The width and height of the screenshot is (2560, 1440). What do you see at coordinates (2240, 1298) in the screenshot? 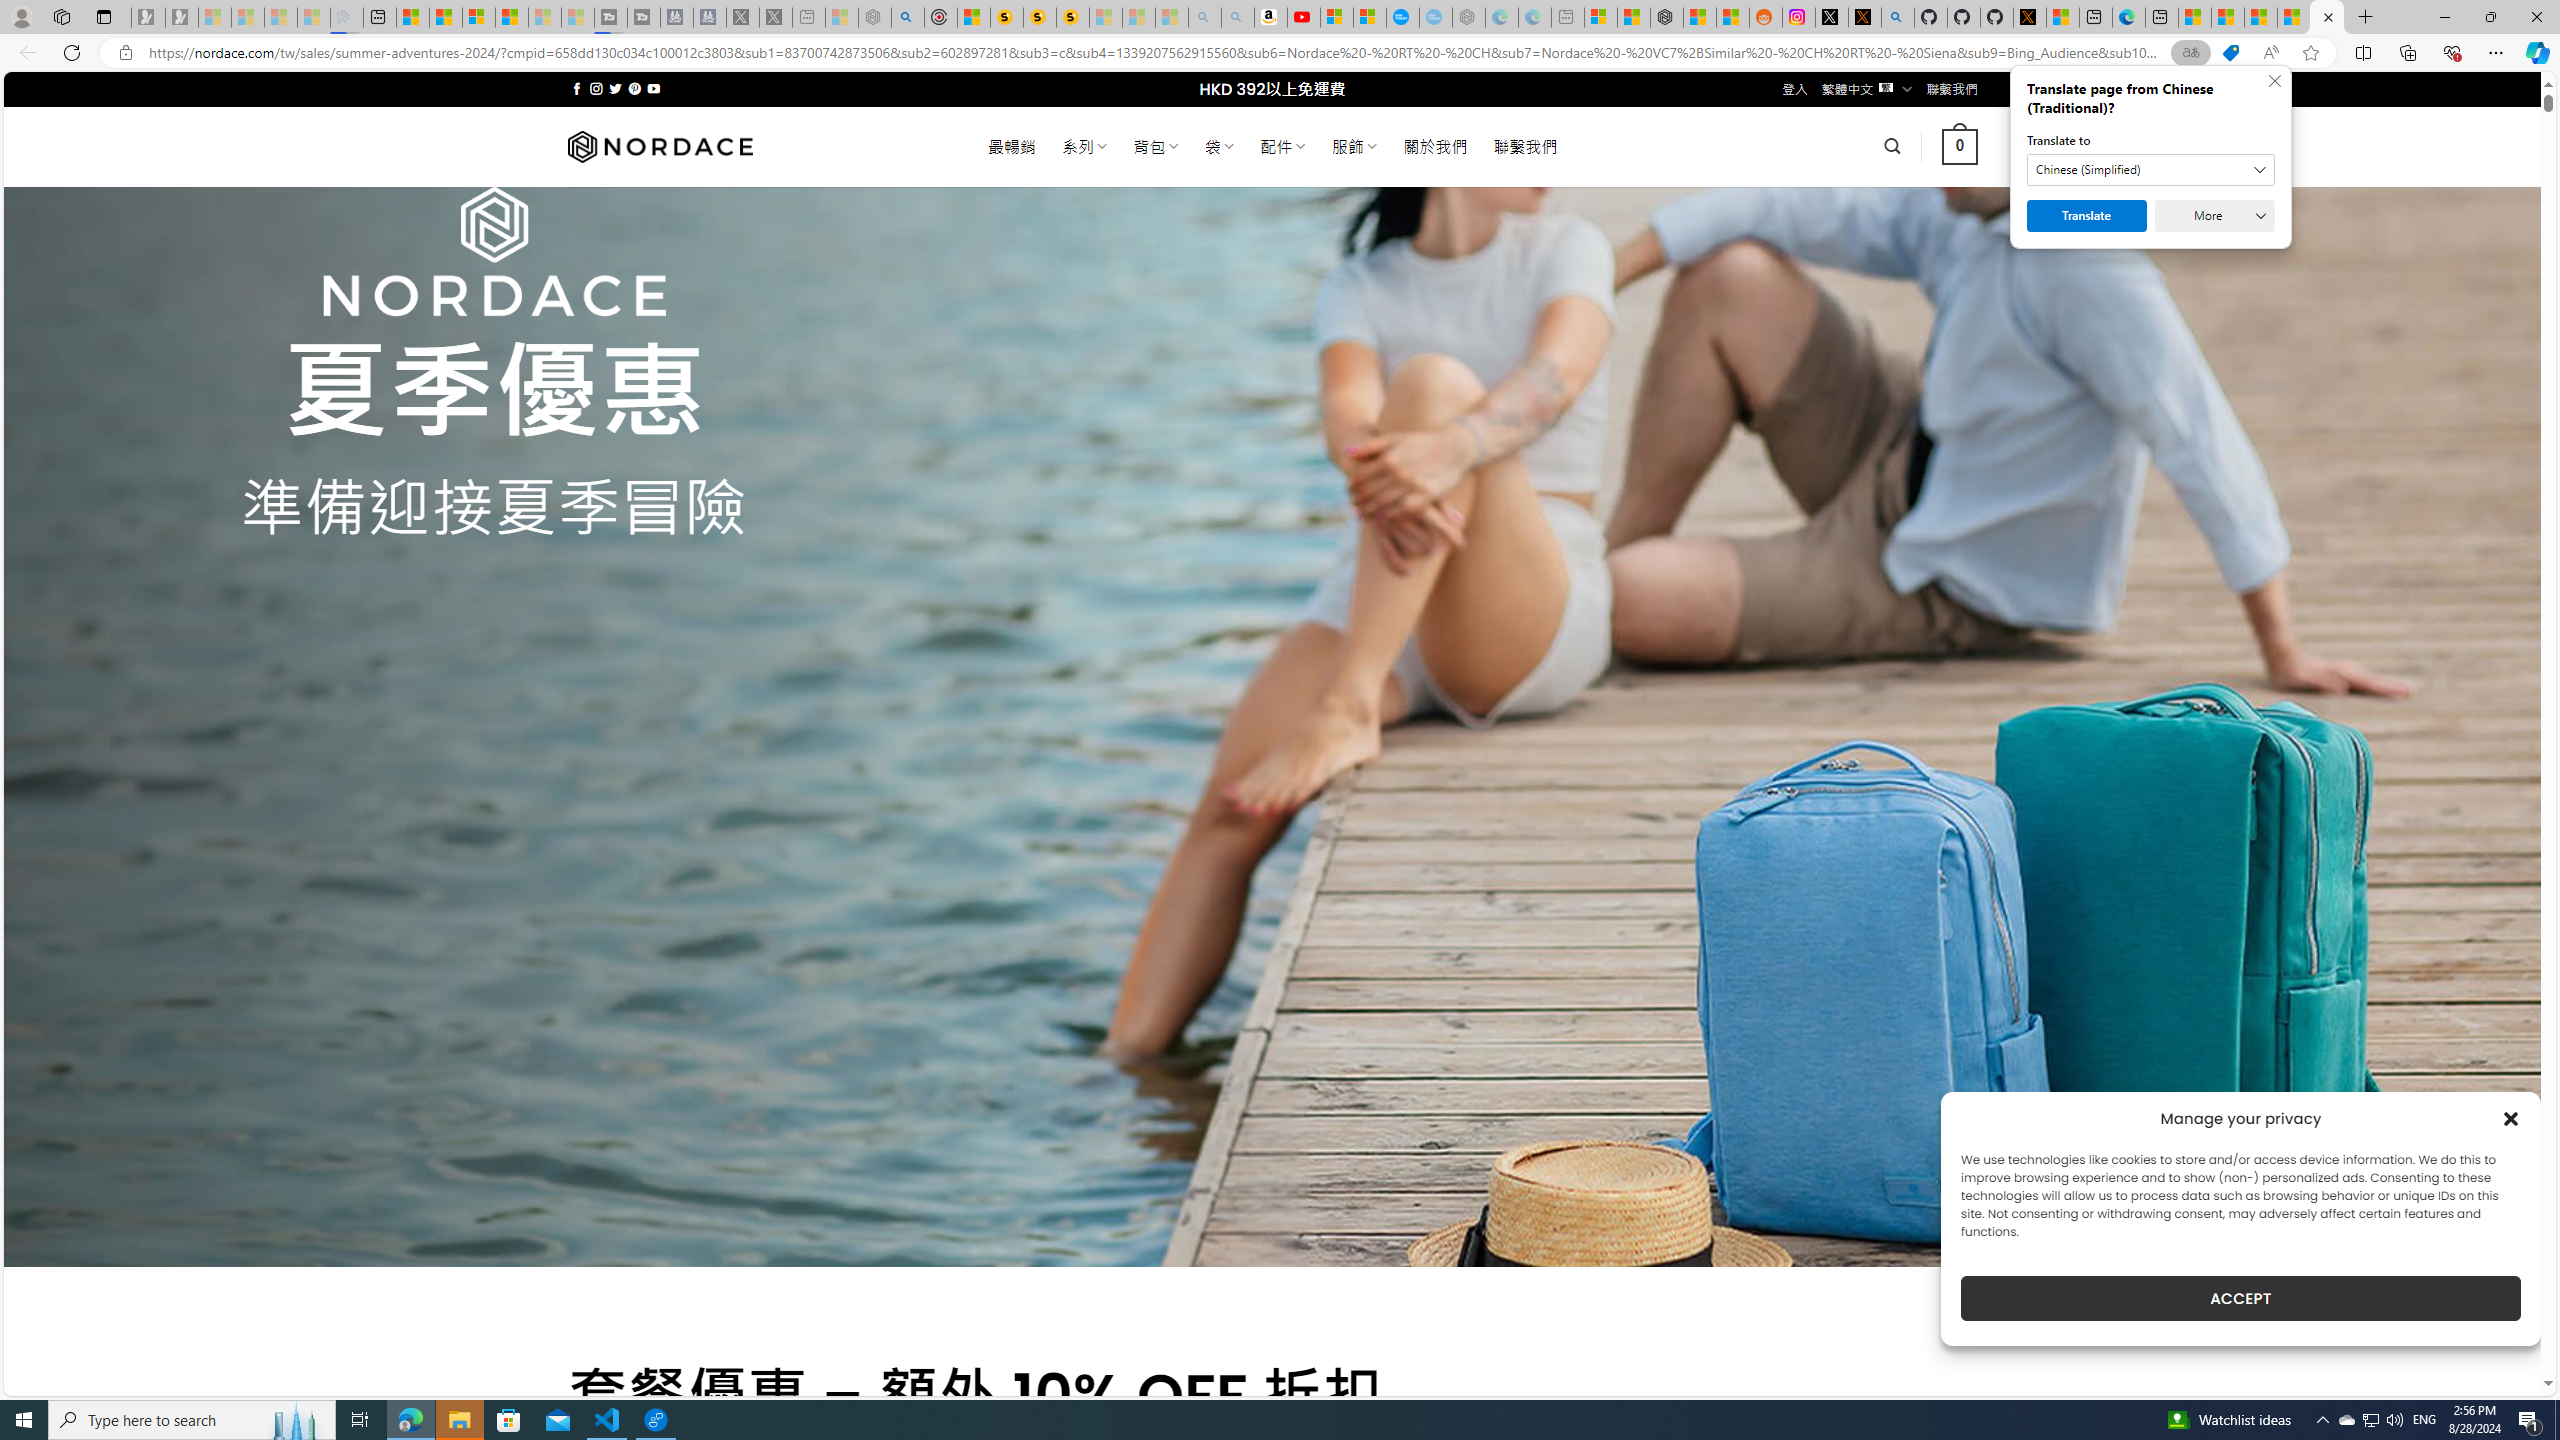
I see `ACCEPT` at bounding box center [2240, 1298].